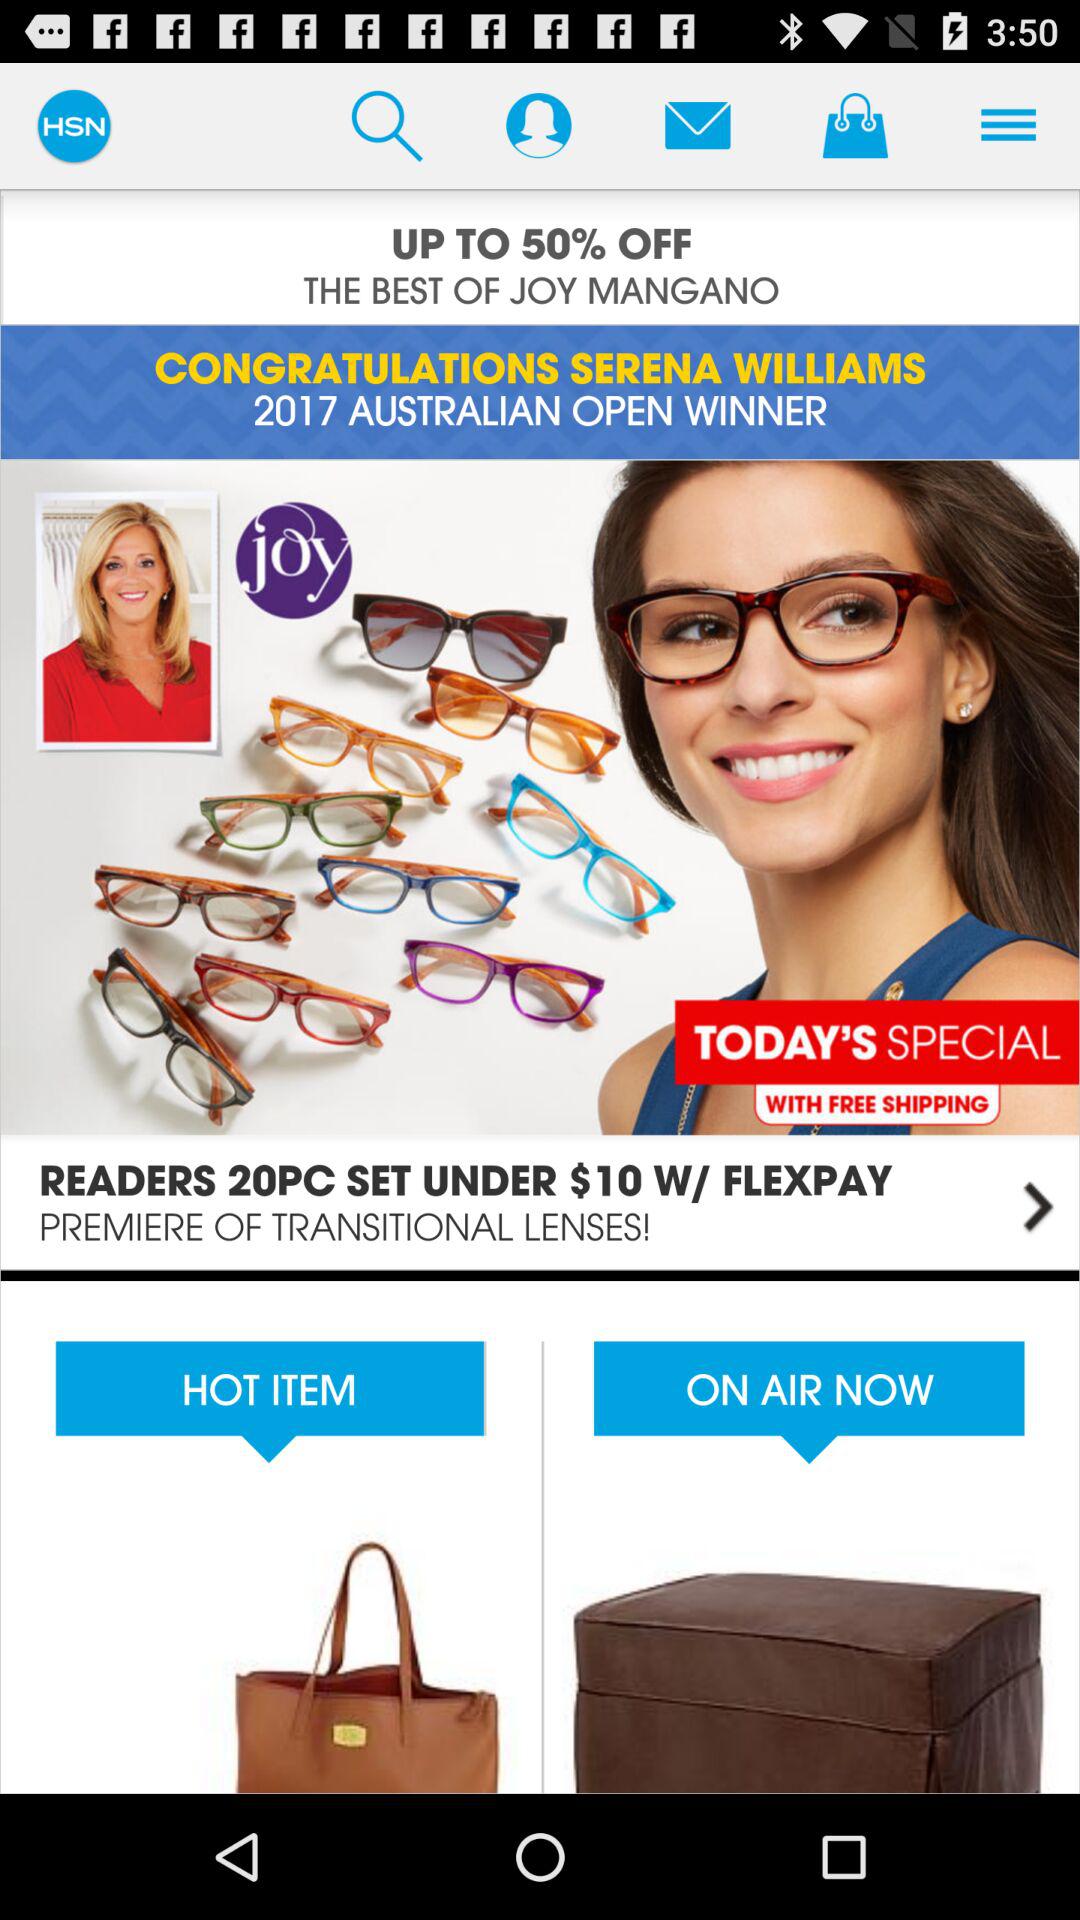 The image size is (1080, 1920). Describe the element at coordinates (540, 864) in the screenshot. I see `open main site` at that location.